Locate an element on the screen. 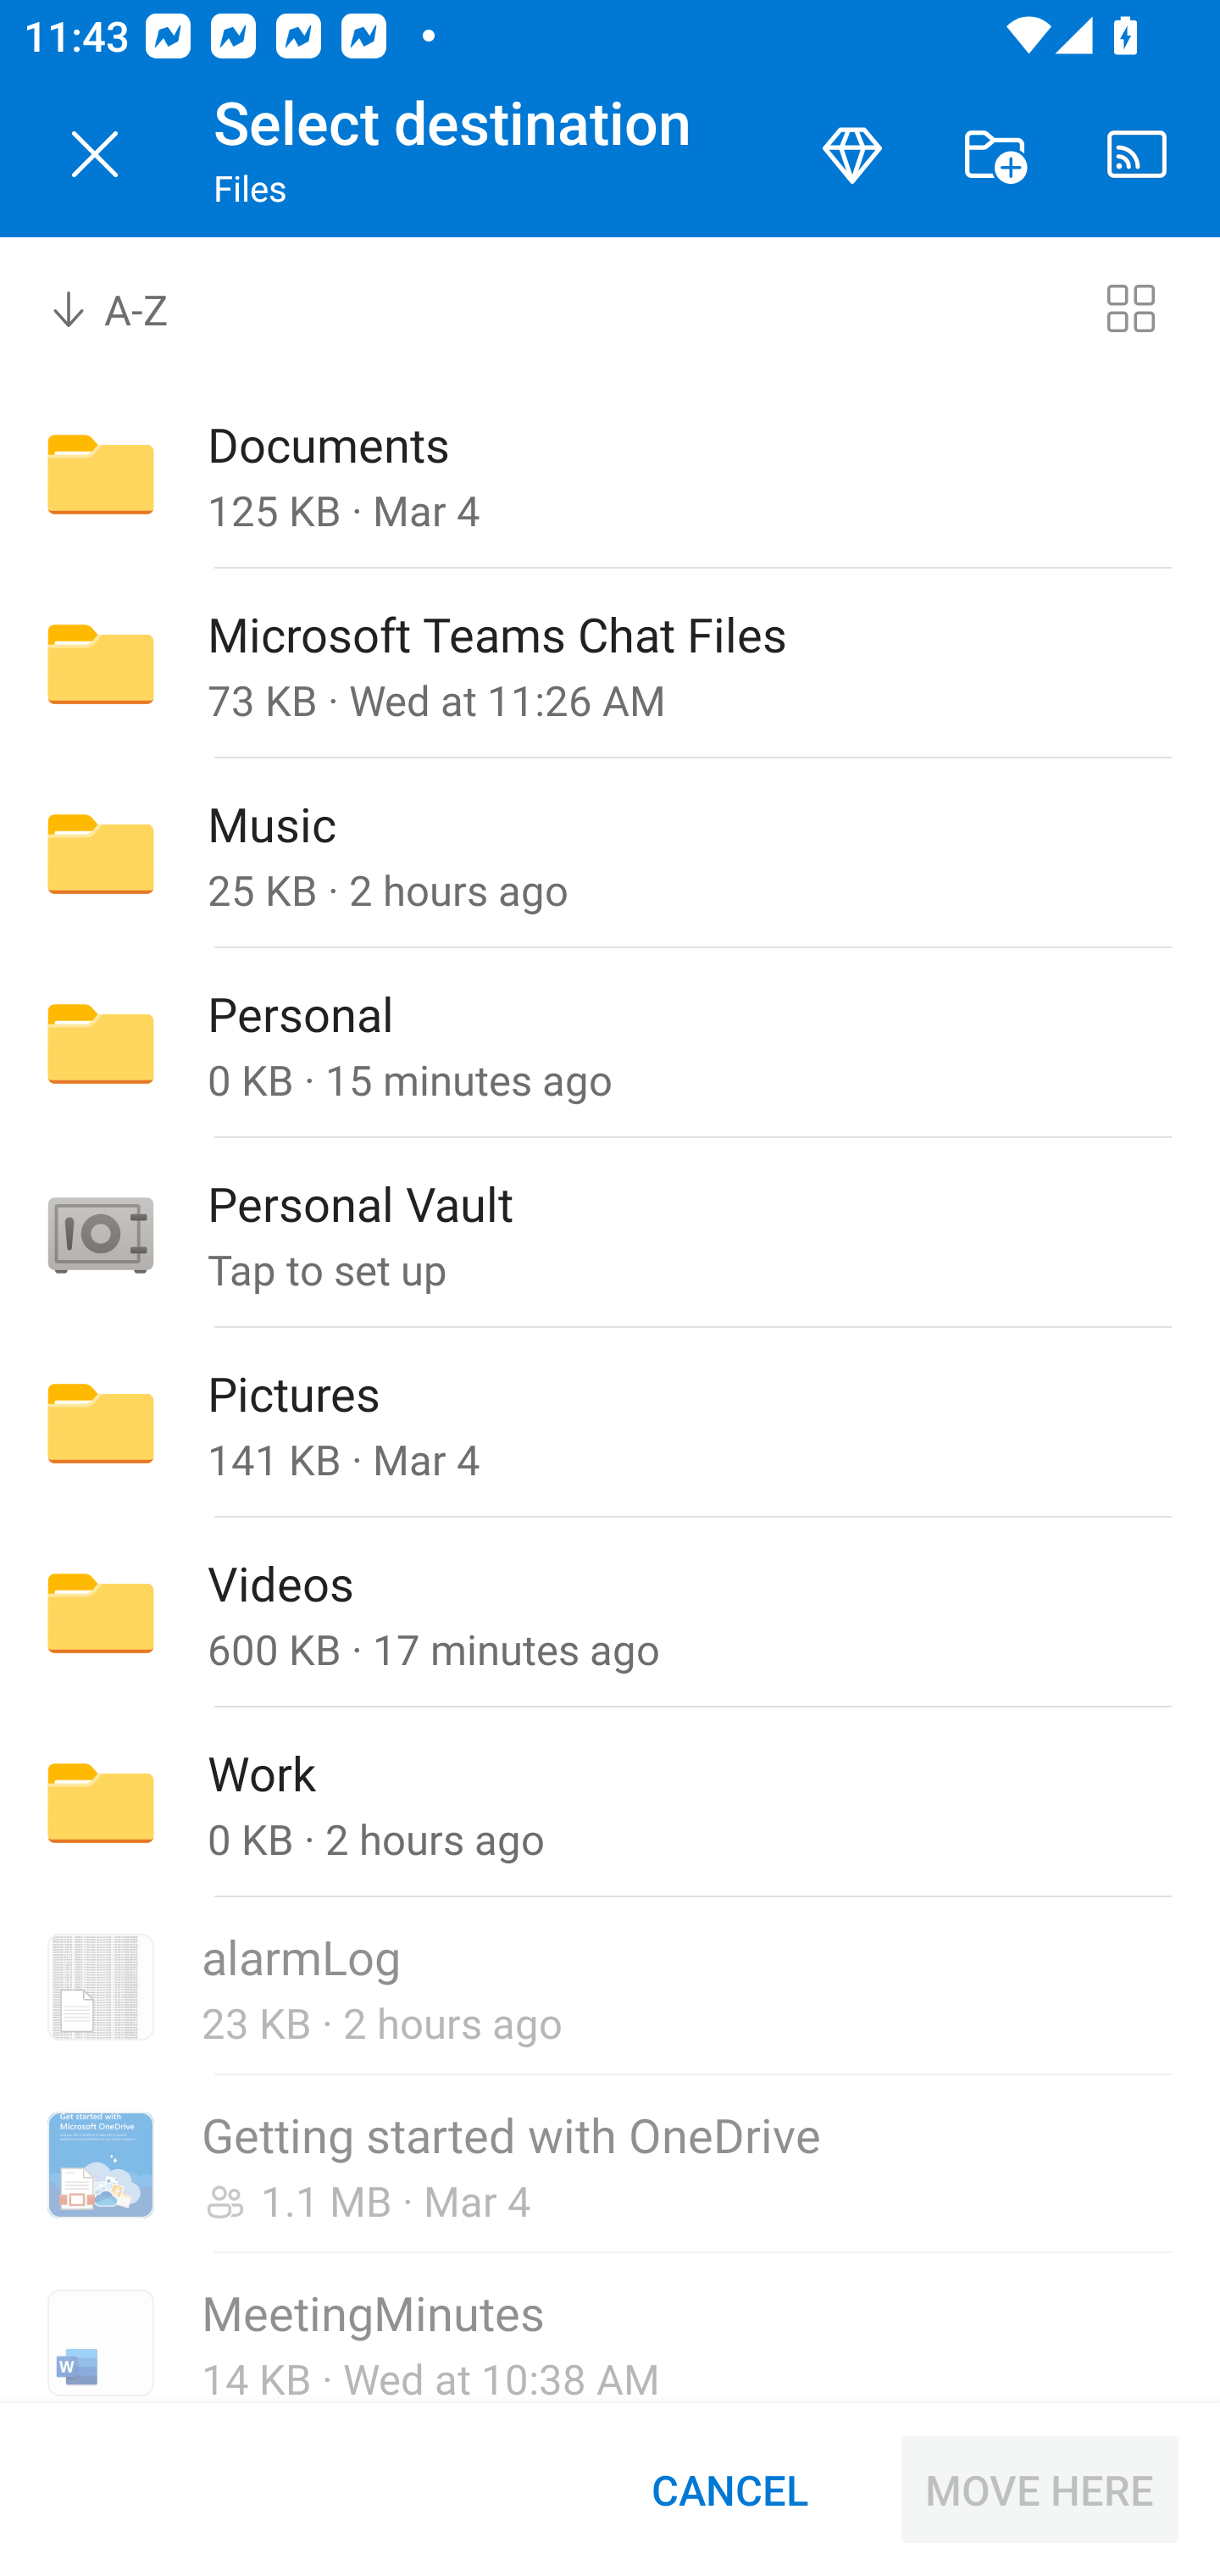 The width and height of the screenshot is (1220, 2576). MOVE HERE is located at coordinates (1040, 2490).